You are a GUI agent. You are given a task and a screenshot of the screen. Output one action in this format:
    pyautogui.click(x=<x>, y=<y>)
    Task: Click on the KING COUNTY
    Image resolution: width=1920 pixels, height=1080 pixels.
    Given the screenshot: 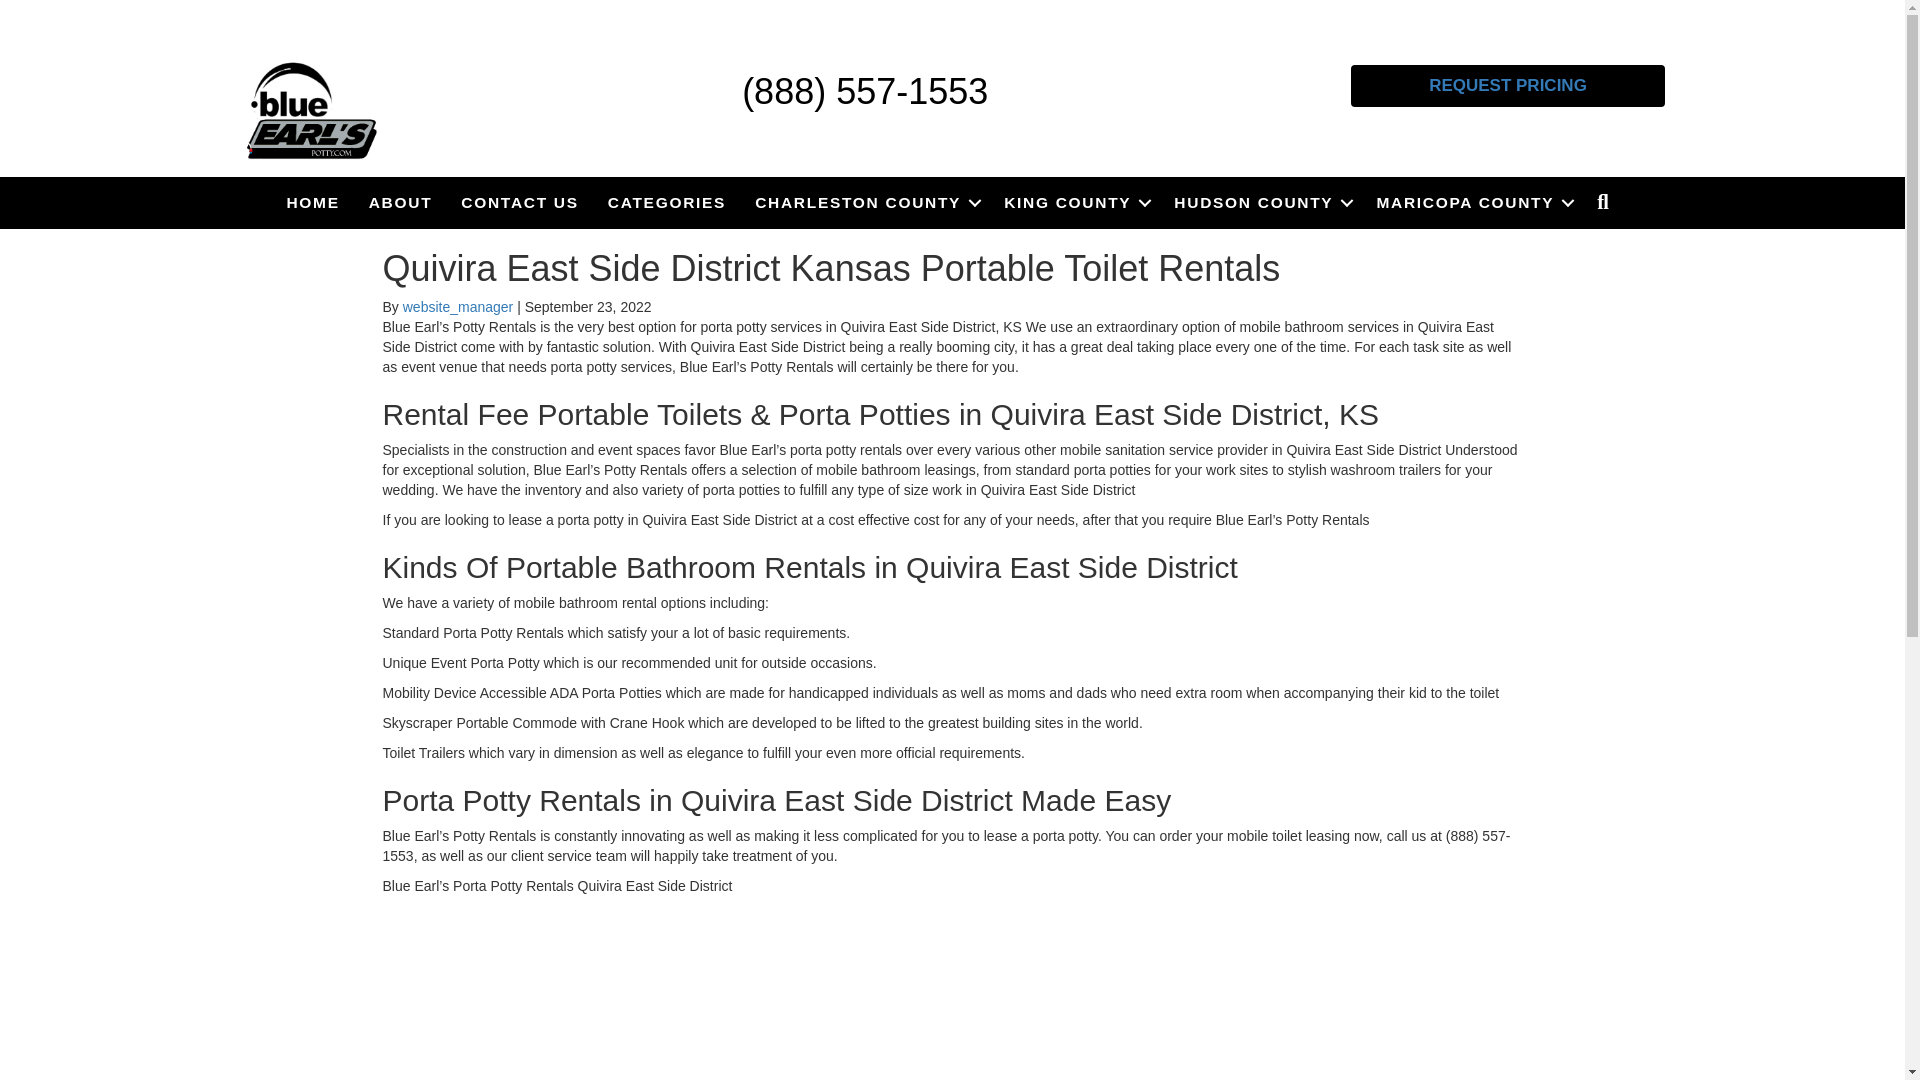 What is the action you would take?
    pyautogui.click(x=1074, y=202)
    